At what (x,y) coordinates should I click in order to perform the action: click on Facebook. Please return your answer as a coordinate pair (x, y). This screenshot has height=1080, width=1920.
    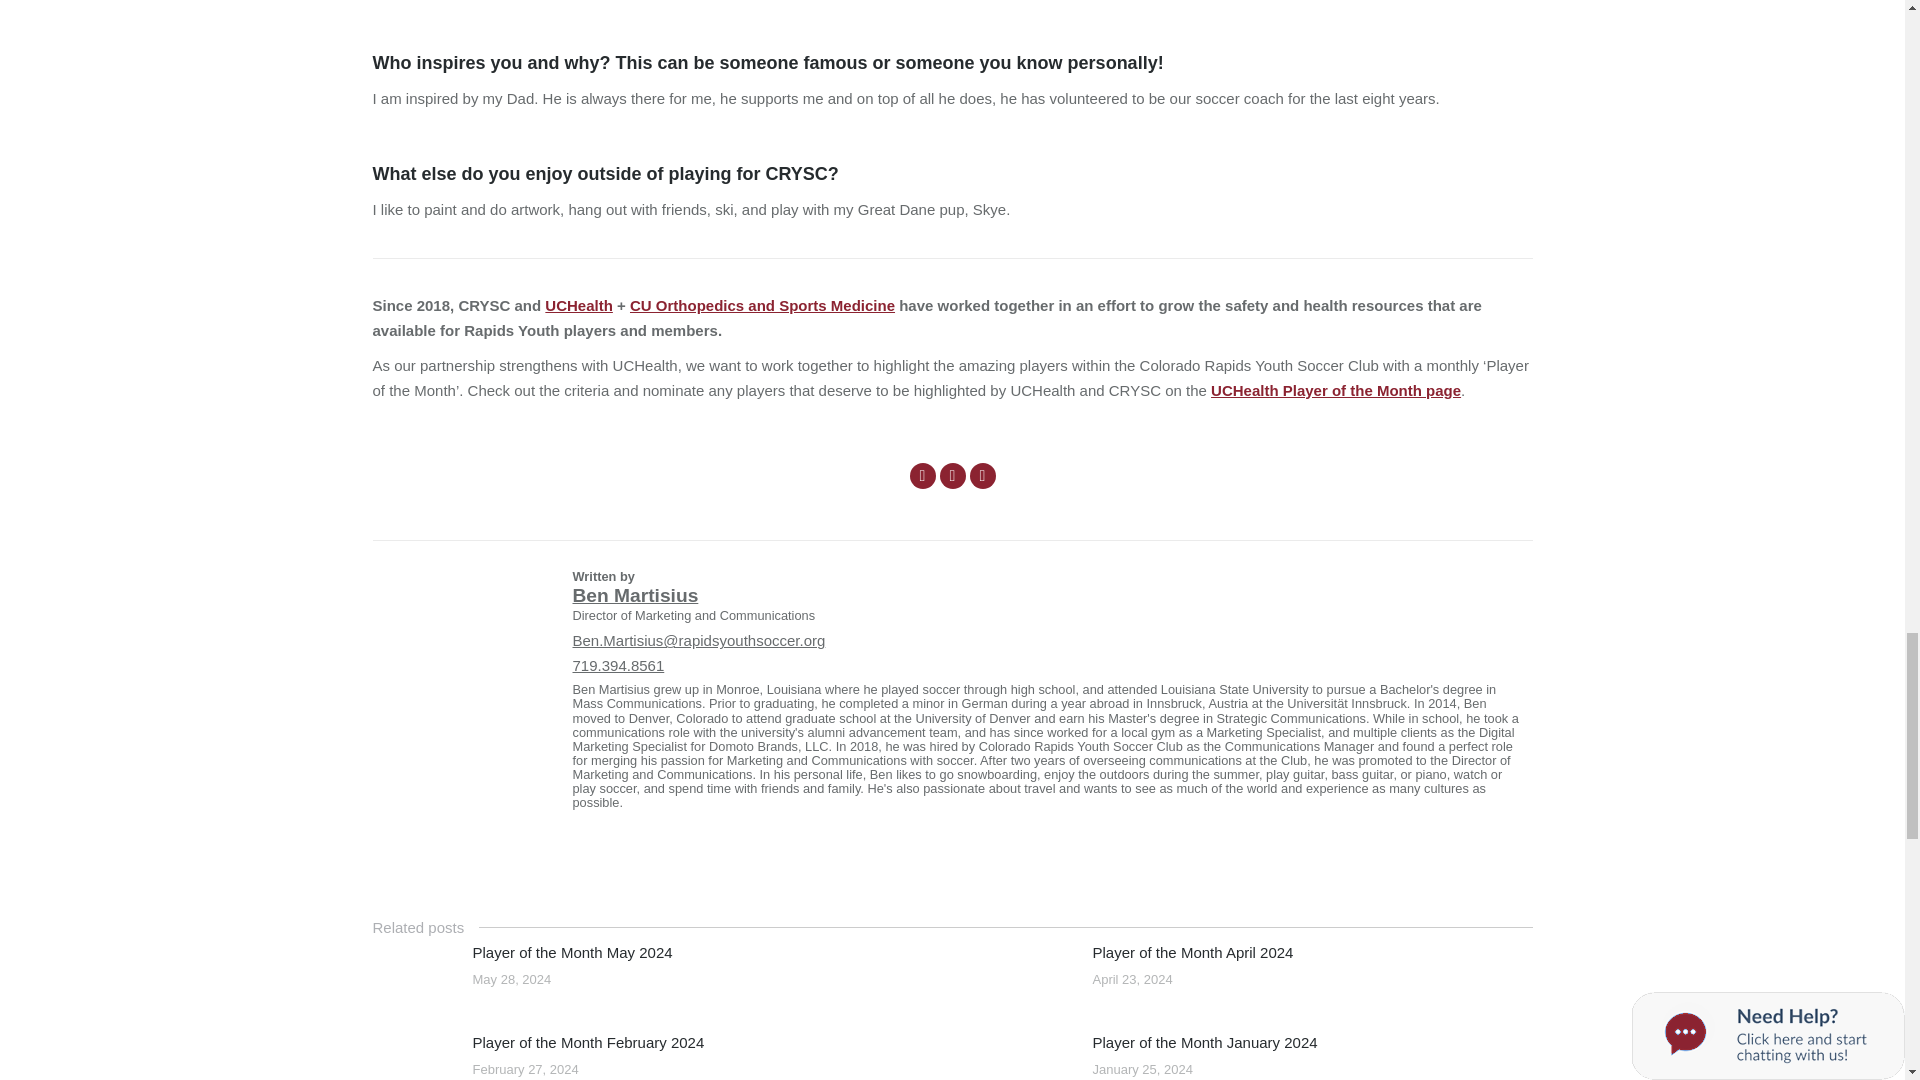
    Looking at the image, I should click on (923, 476).